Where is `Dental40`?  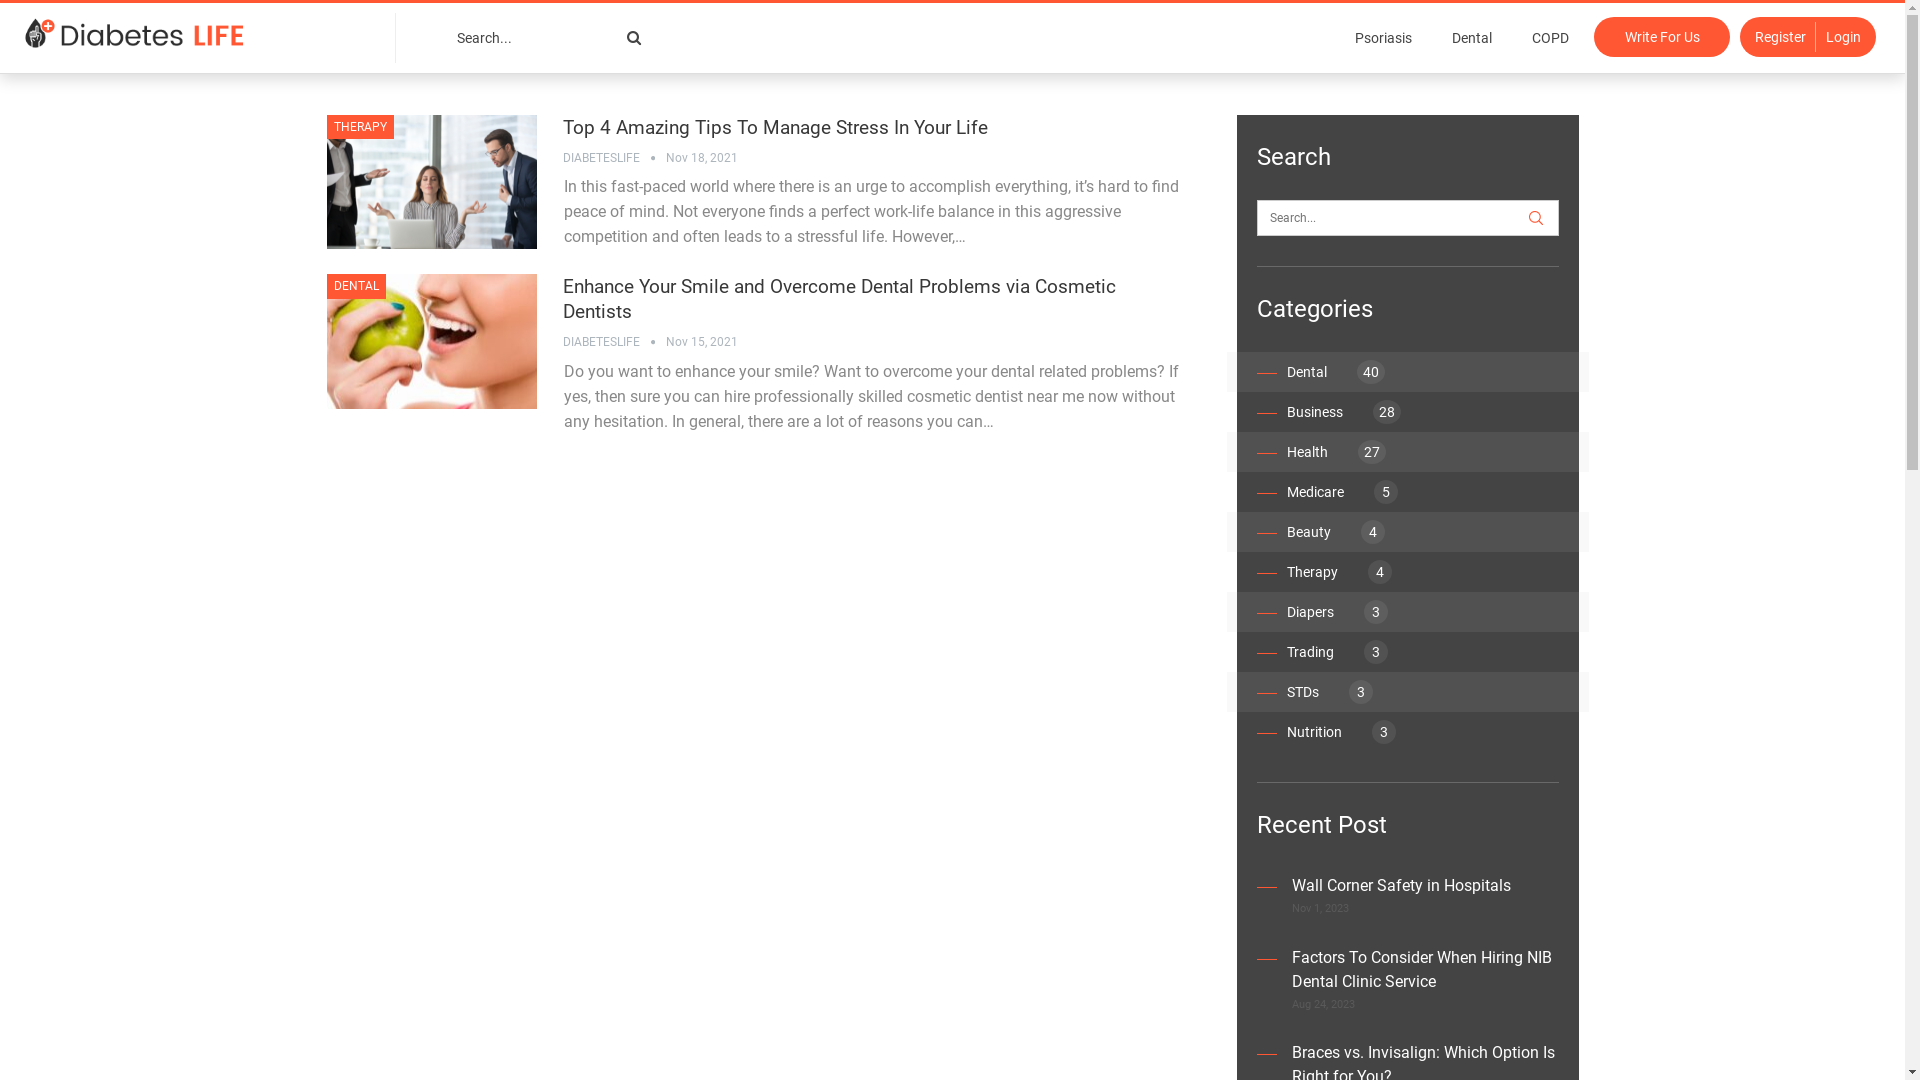 Dental40 is located at coordinates (1335, 372).